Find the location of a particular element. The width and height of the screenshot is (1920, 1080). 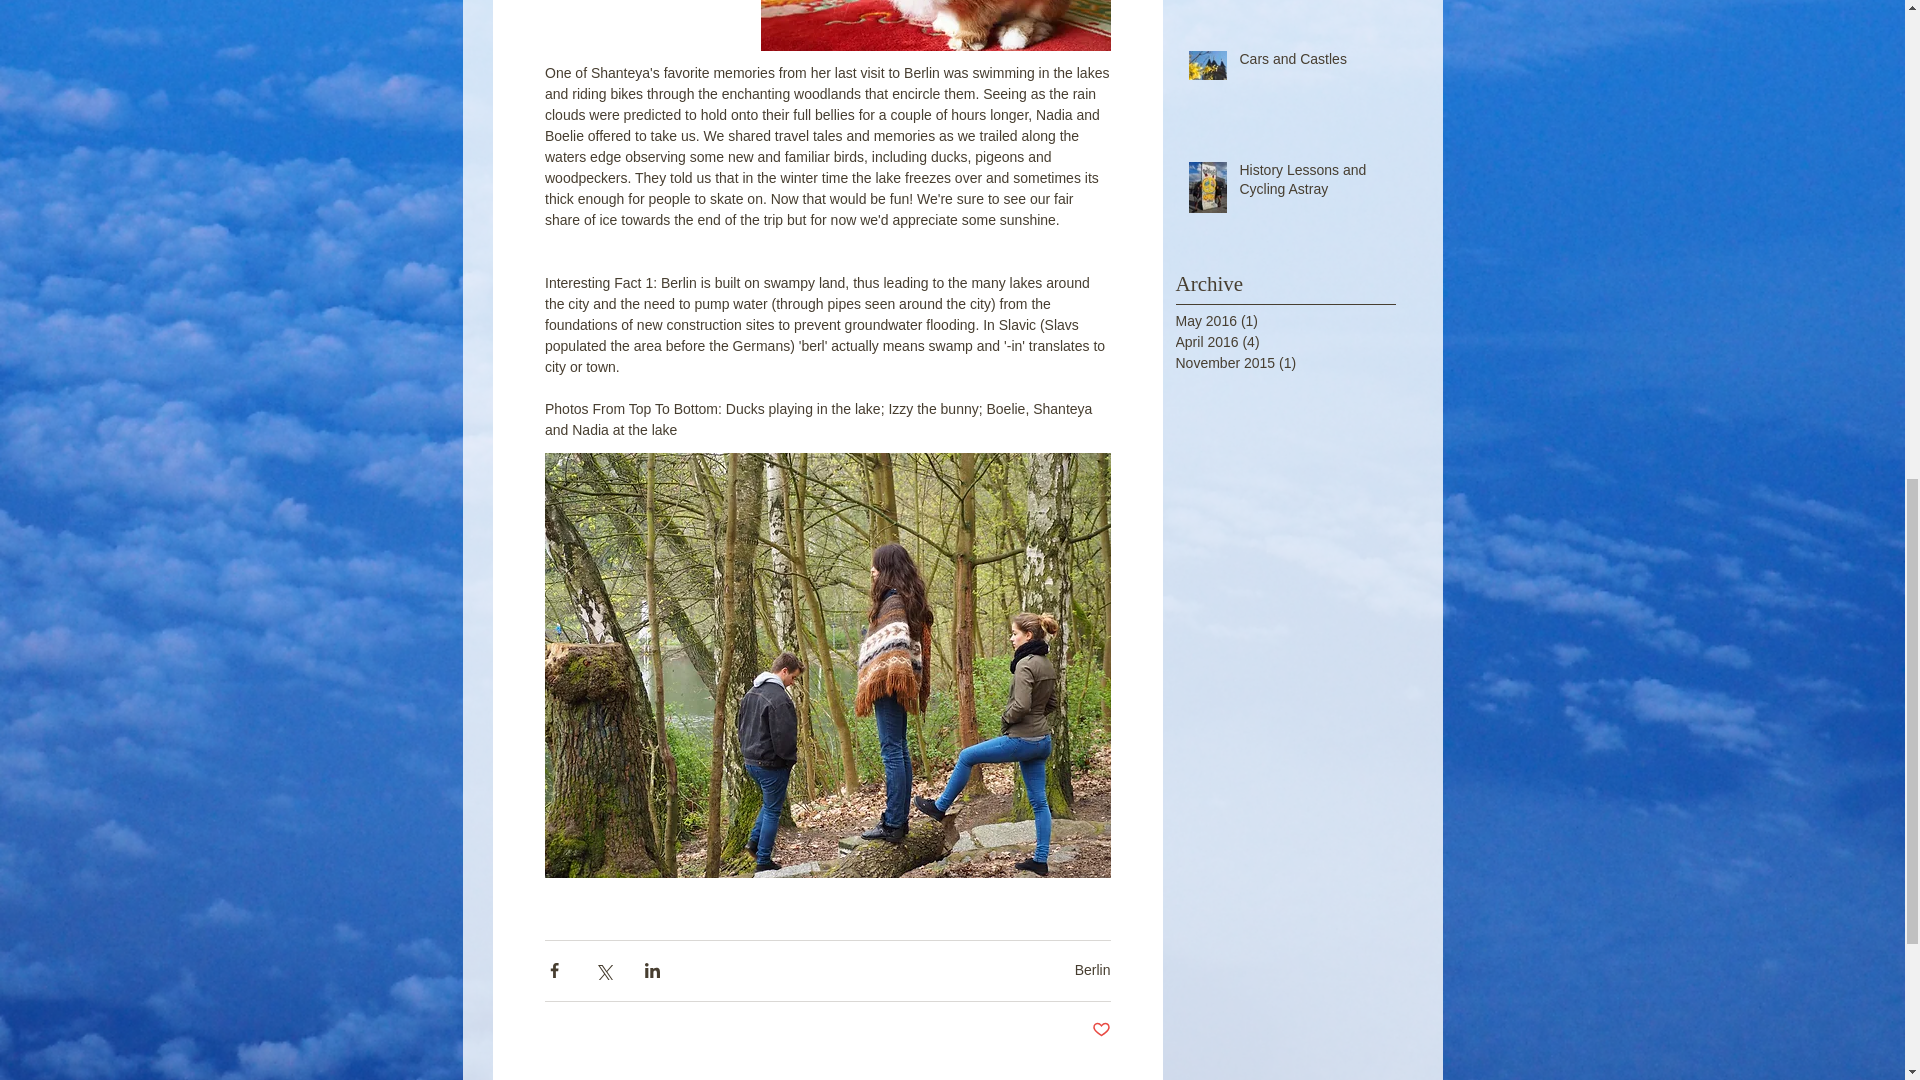

Berlin is located at coordinates (1093, 970).